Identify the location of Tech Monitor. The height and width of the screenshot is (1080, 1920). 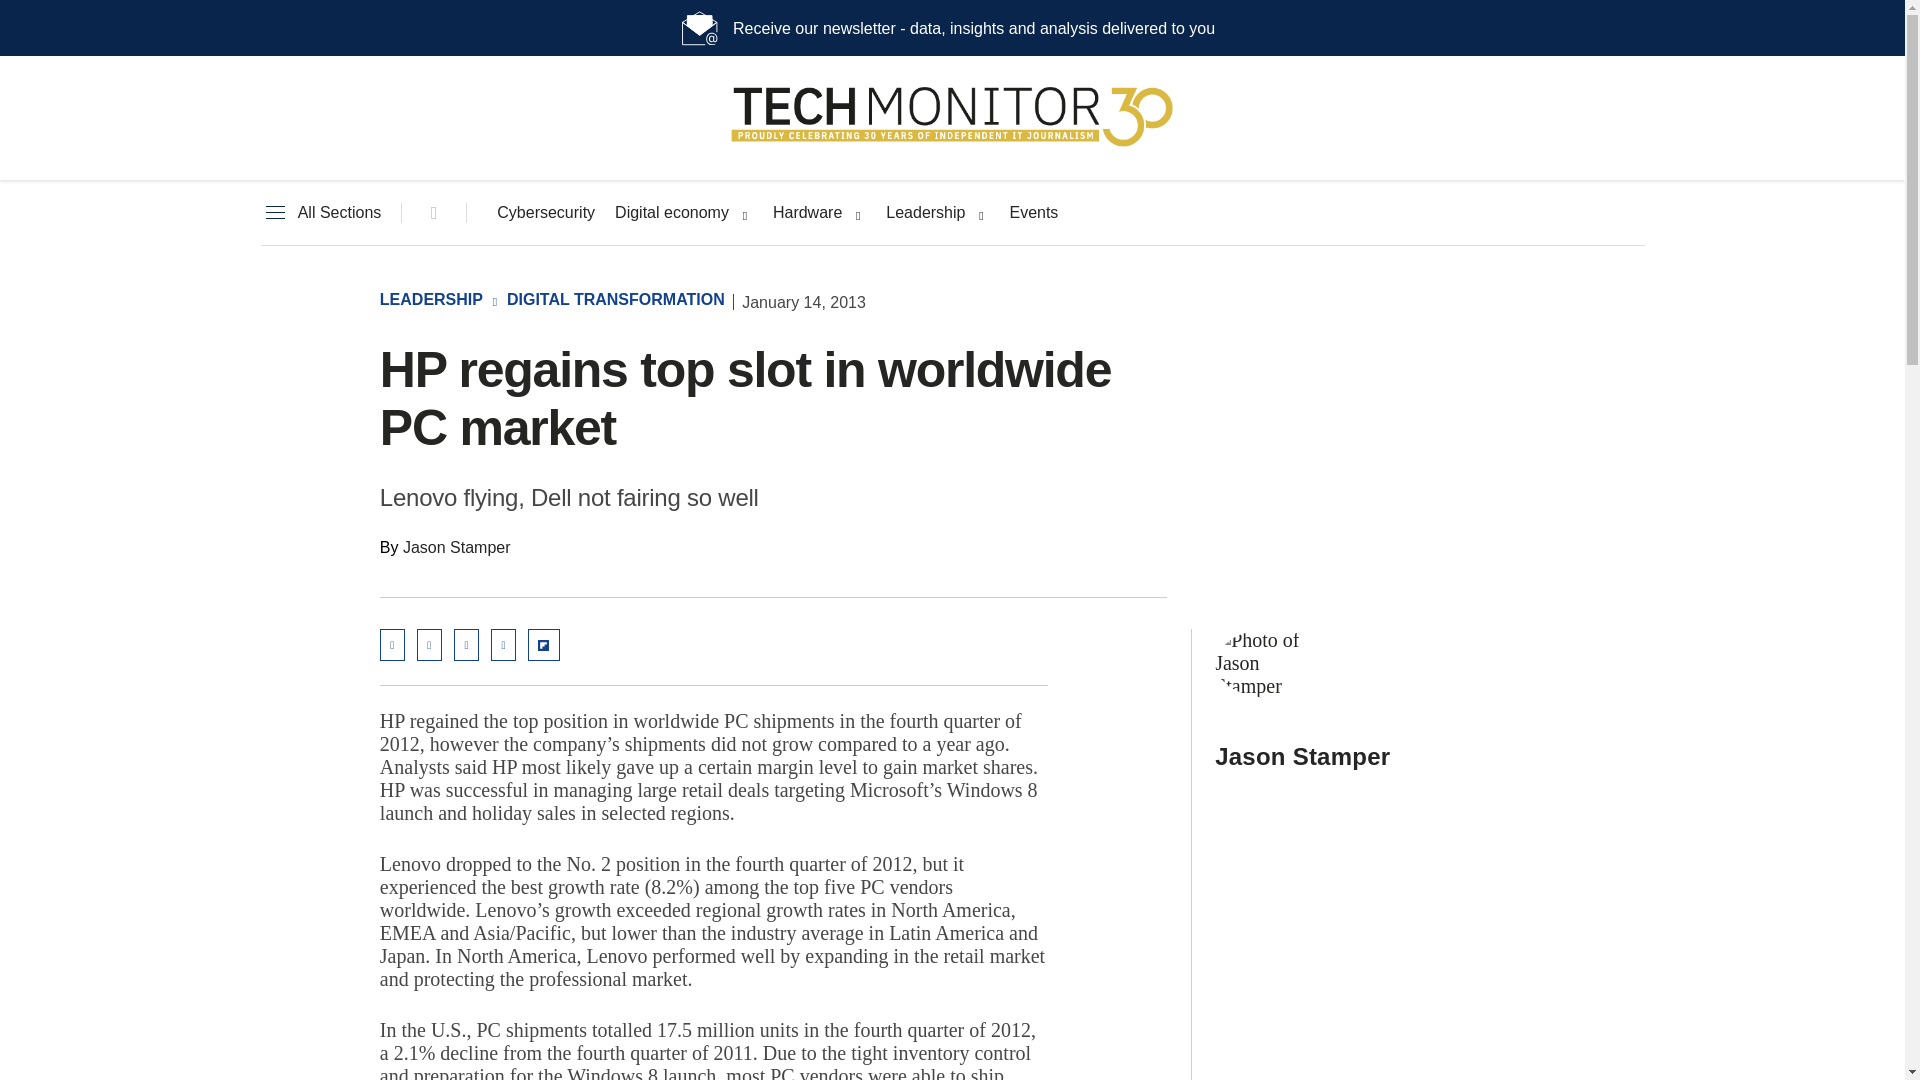
(952, 146).